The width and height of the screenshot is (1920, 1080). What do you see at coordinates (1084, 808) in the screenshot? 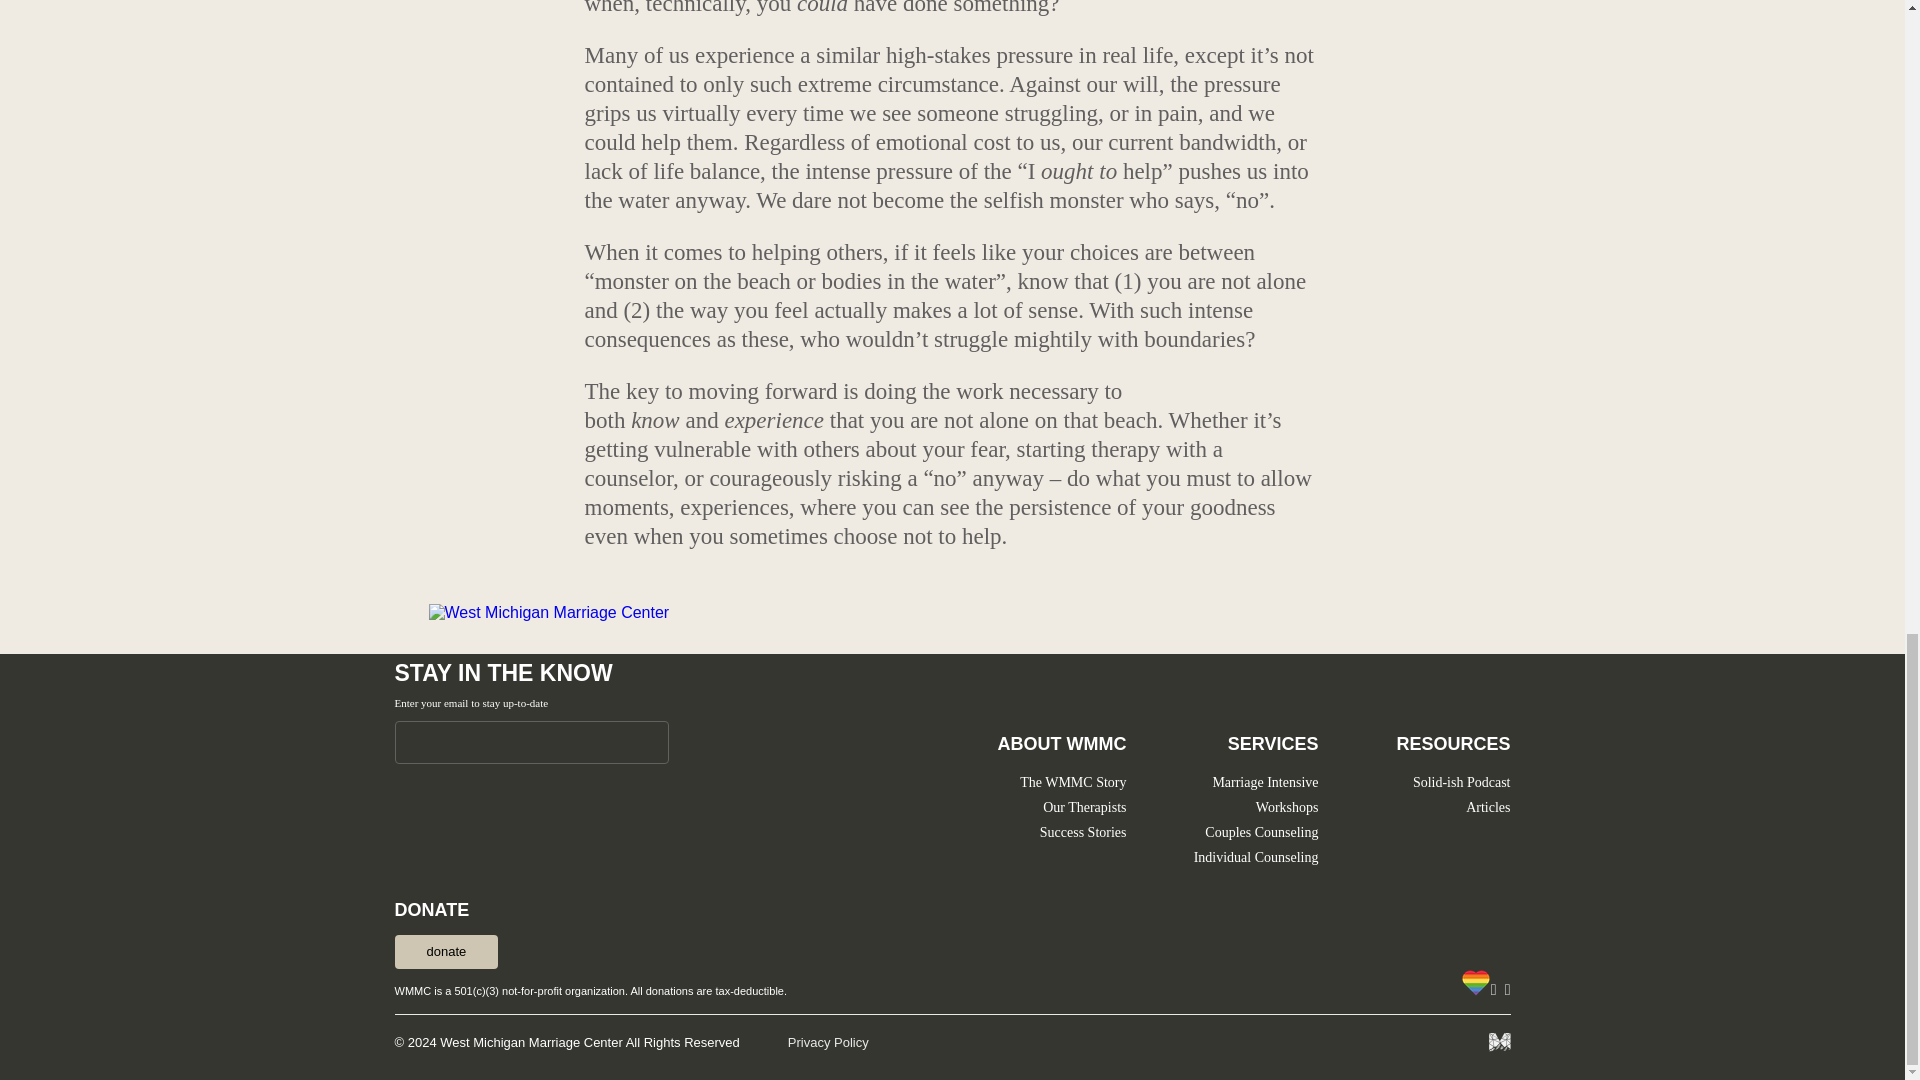
I see `Our Therapists` at bounding box center [1084, 808].